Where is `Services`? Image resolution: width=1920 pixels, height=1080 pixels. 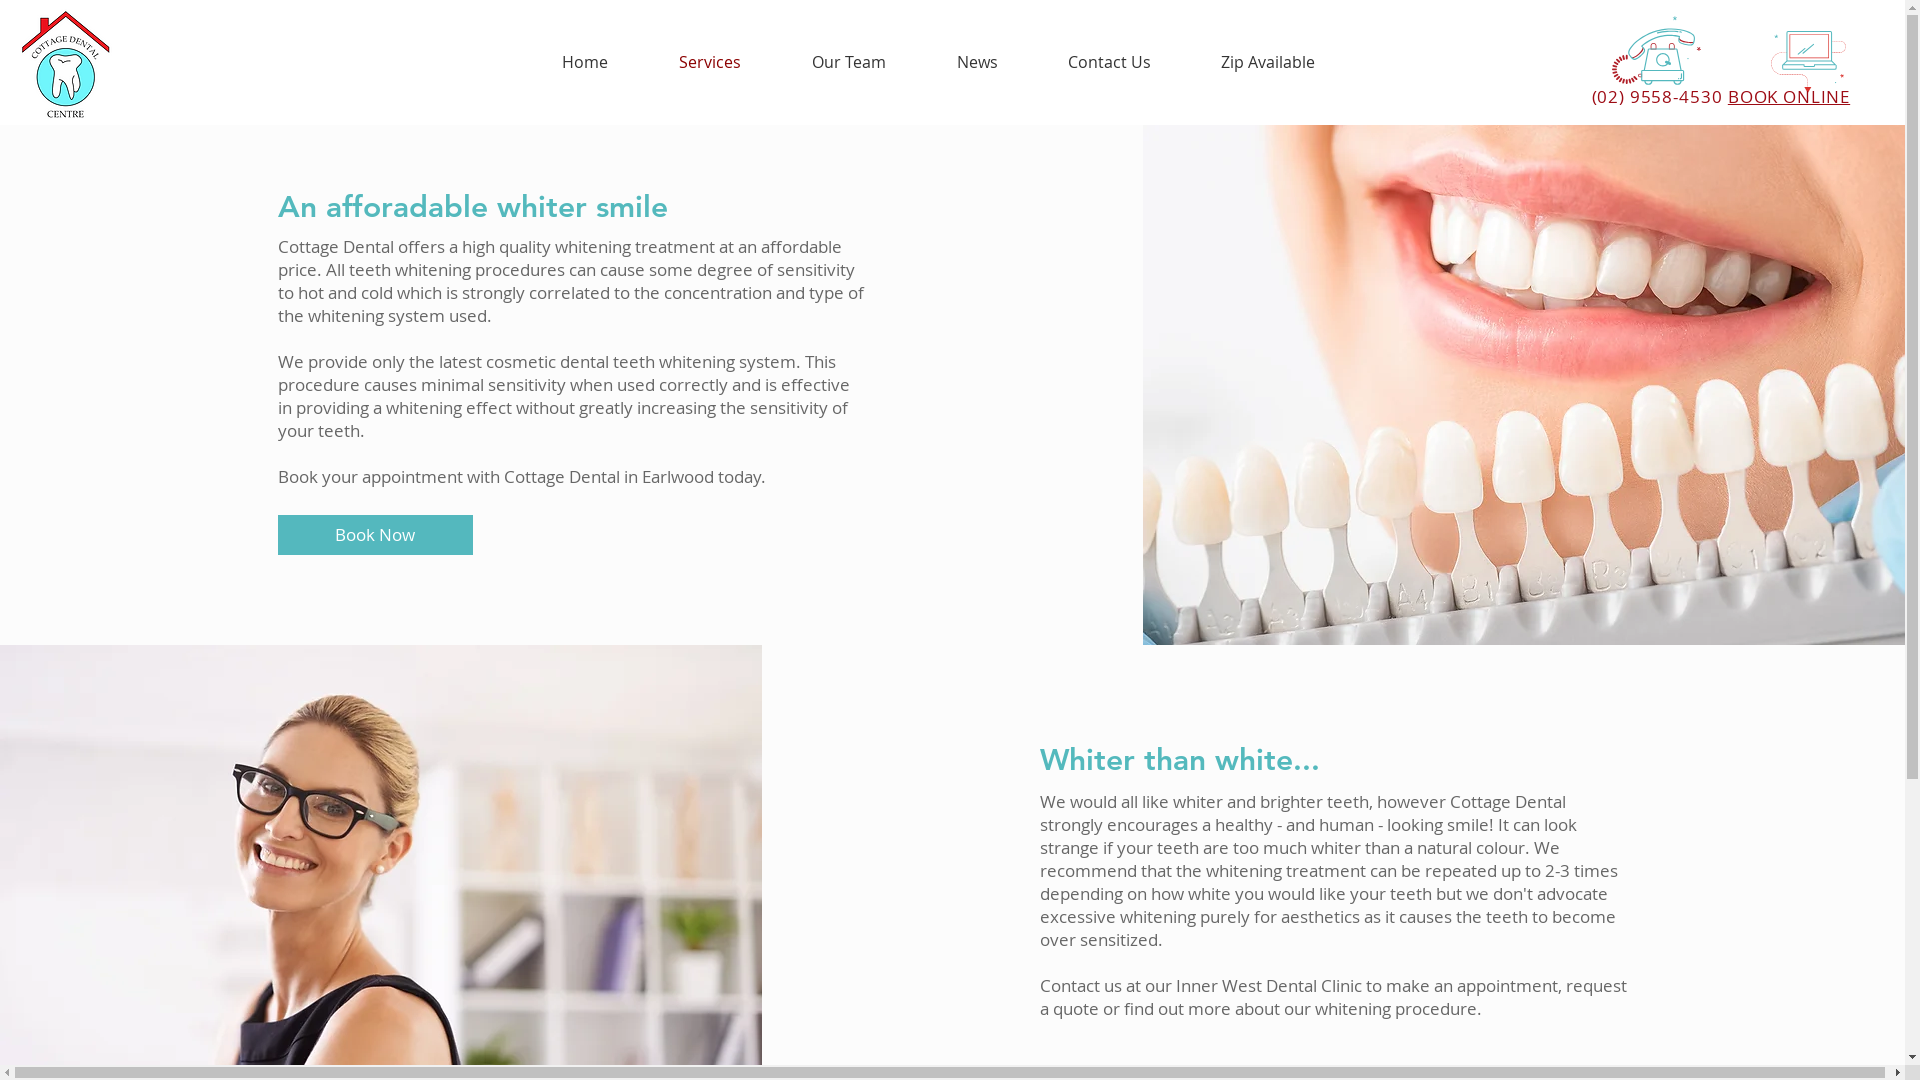 Services is located at coordinates (710, 62).